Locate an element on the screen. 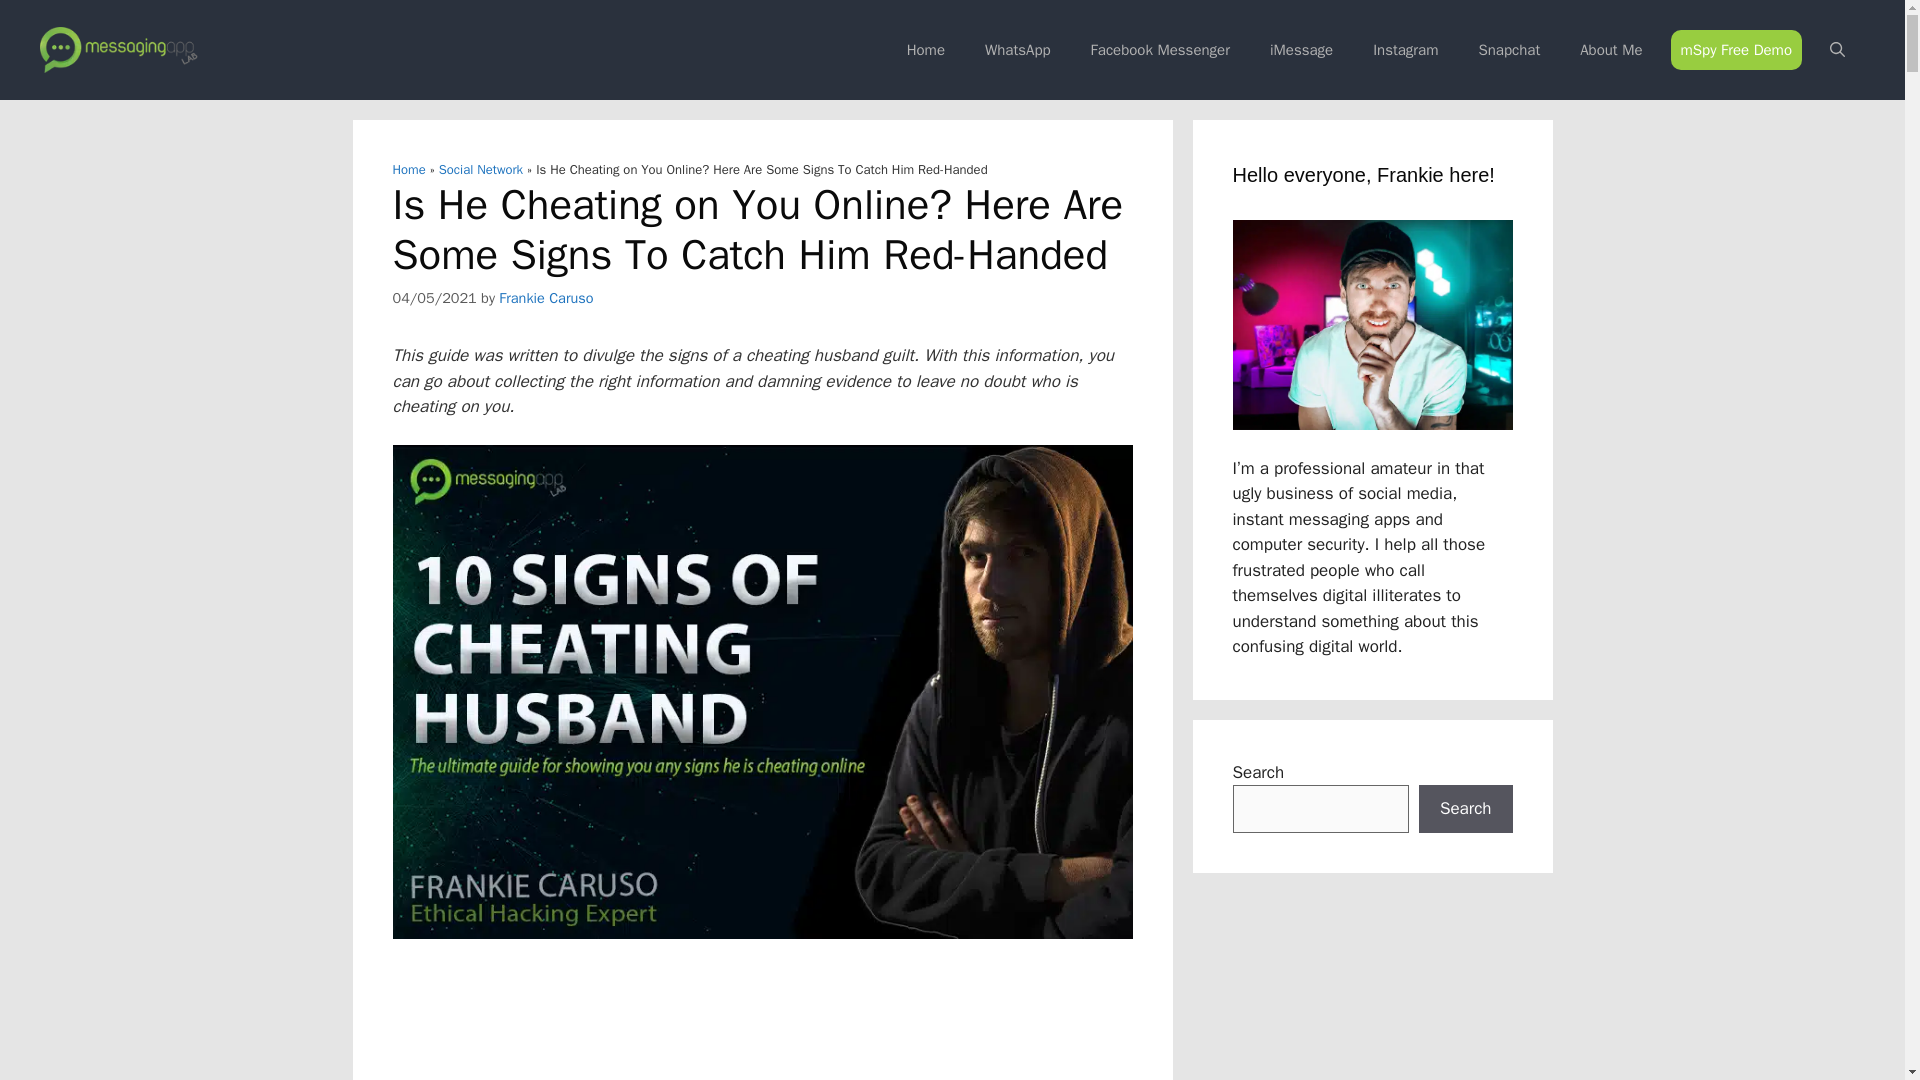 The height and width of the screenshot is (1080, 1920). Frankie Caruso is located at coordinates (546, 296).